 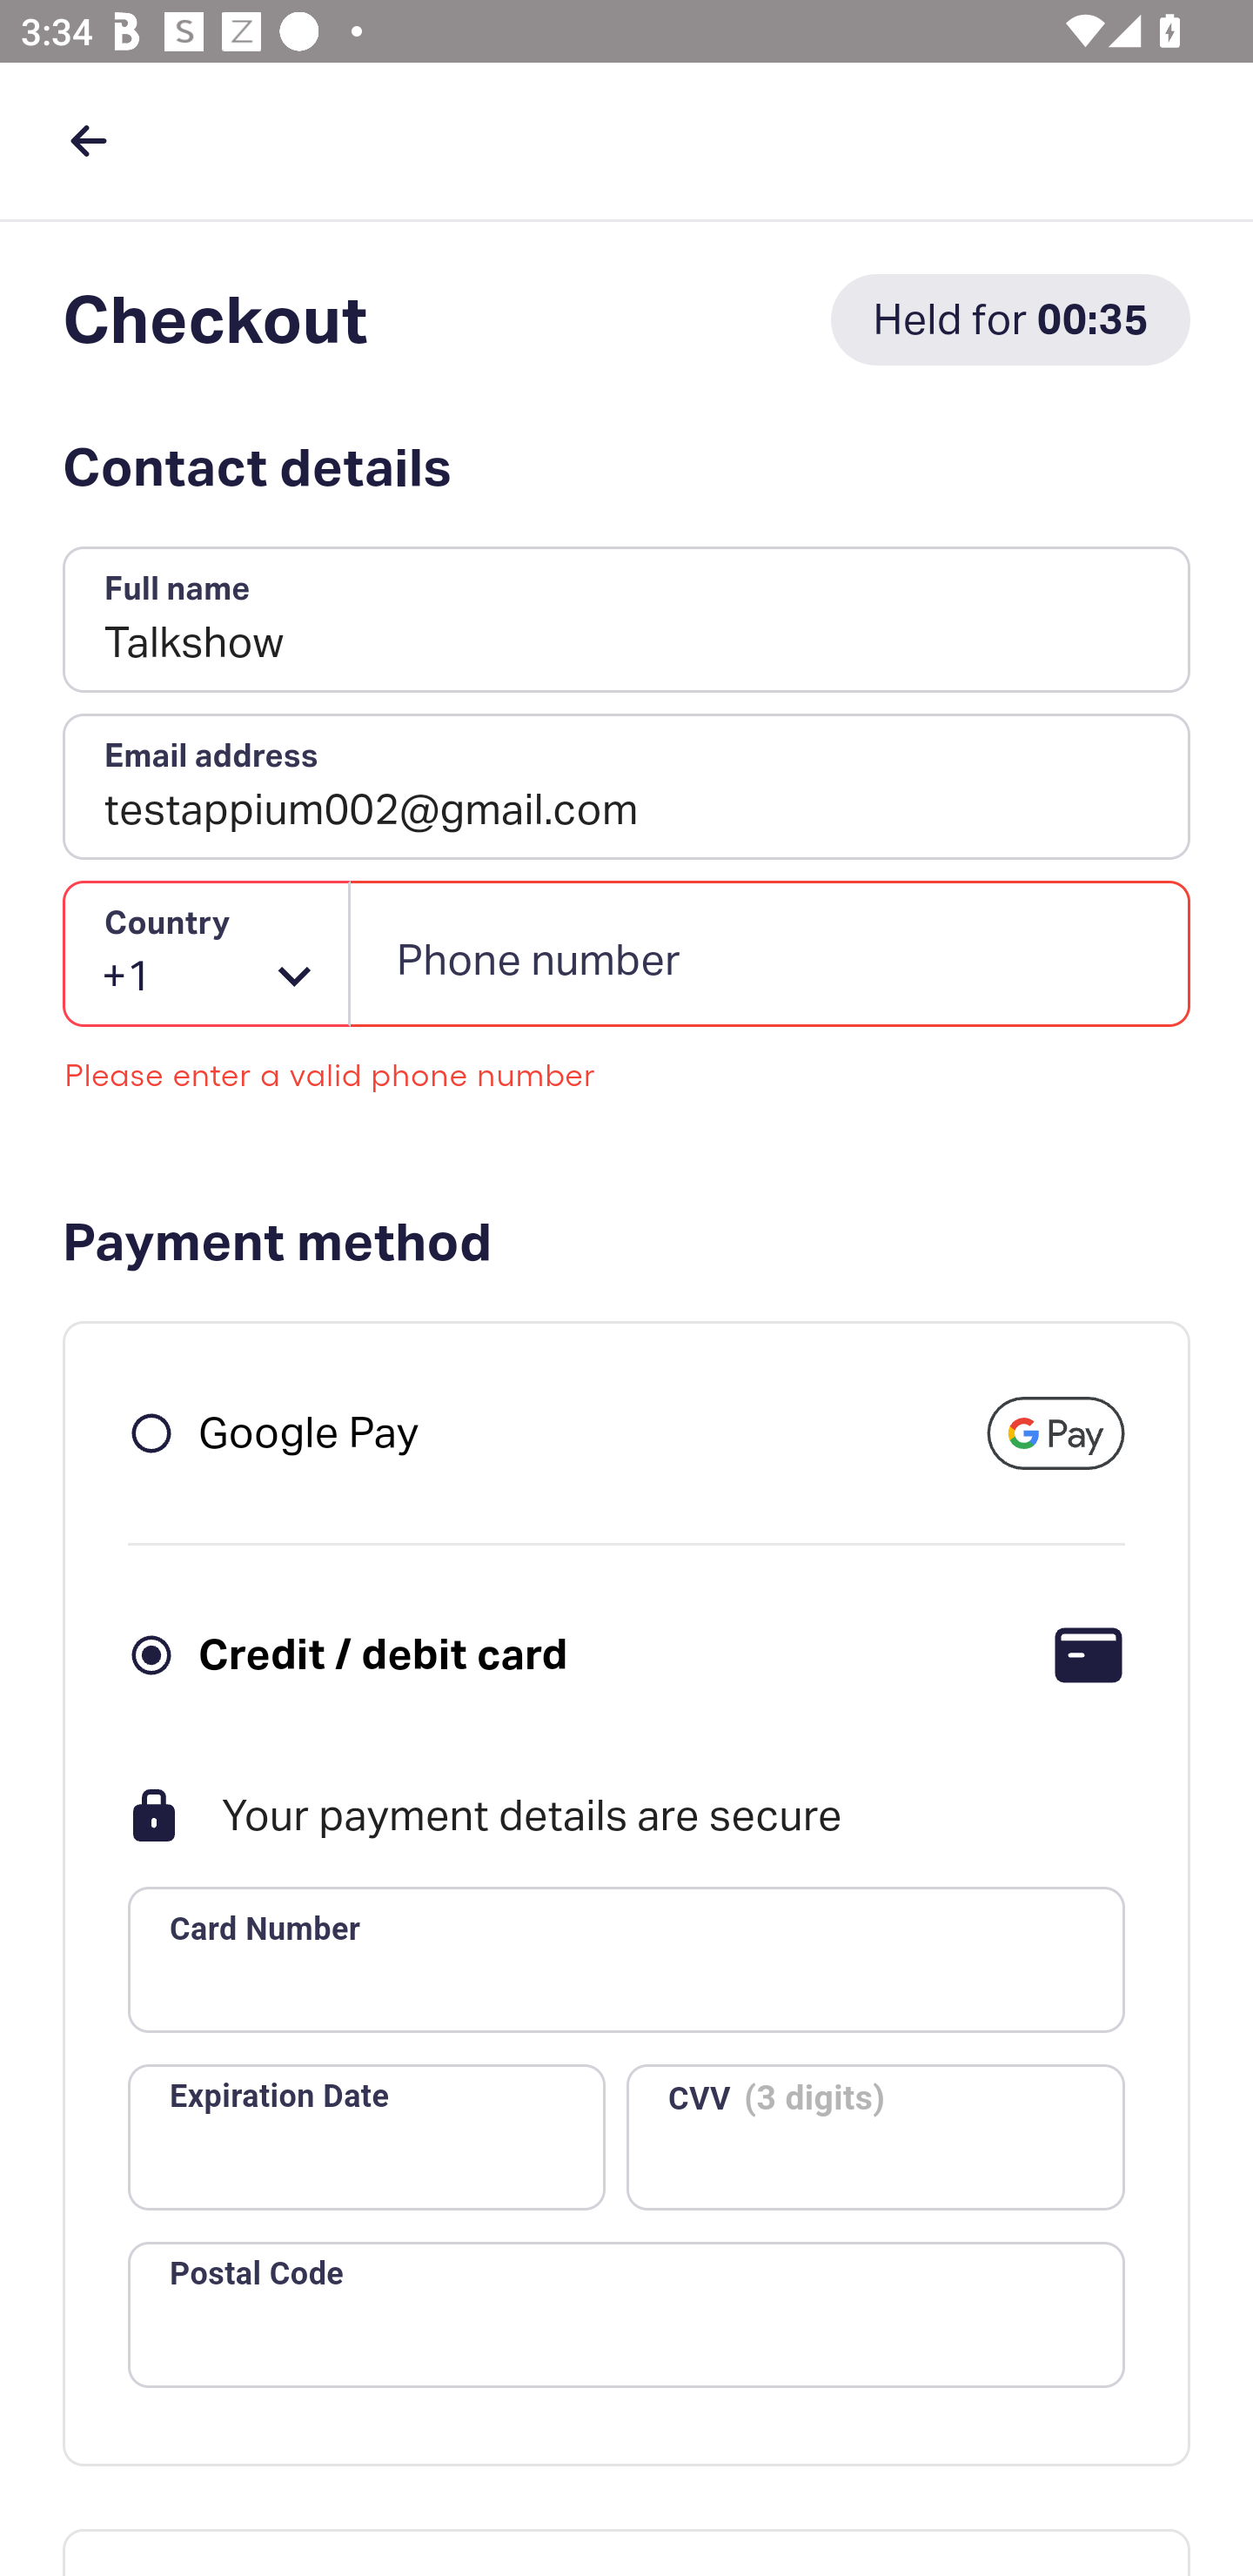 I want to click on back button, so click(x=88, y=140).